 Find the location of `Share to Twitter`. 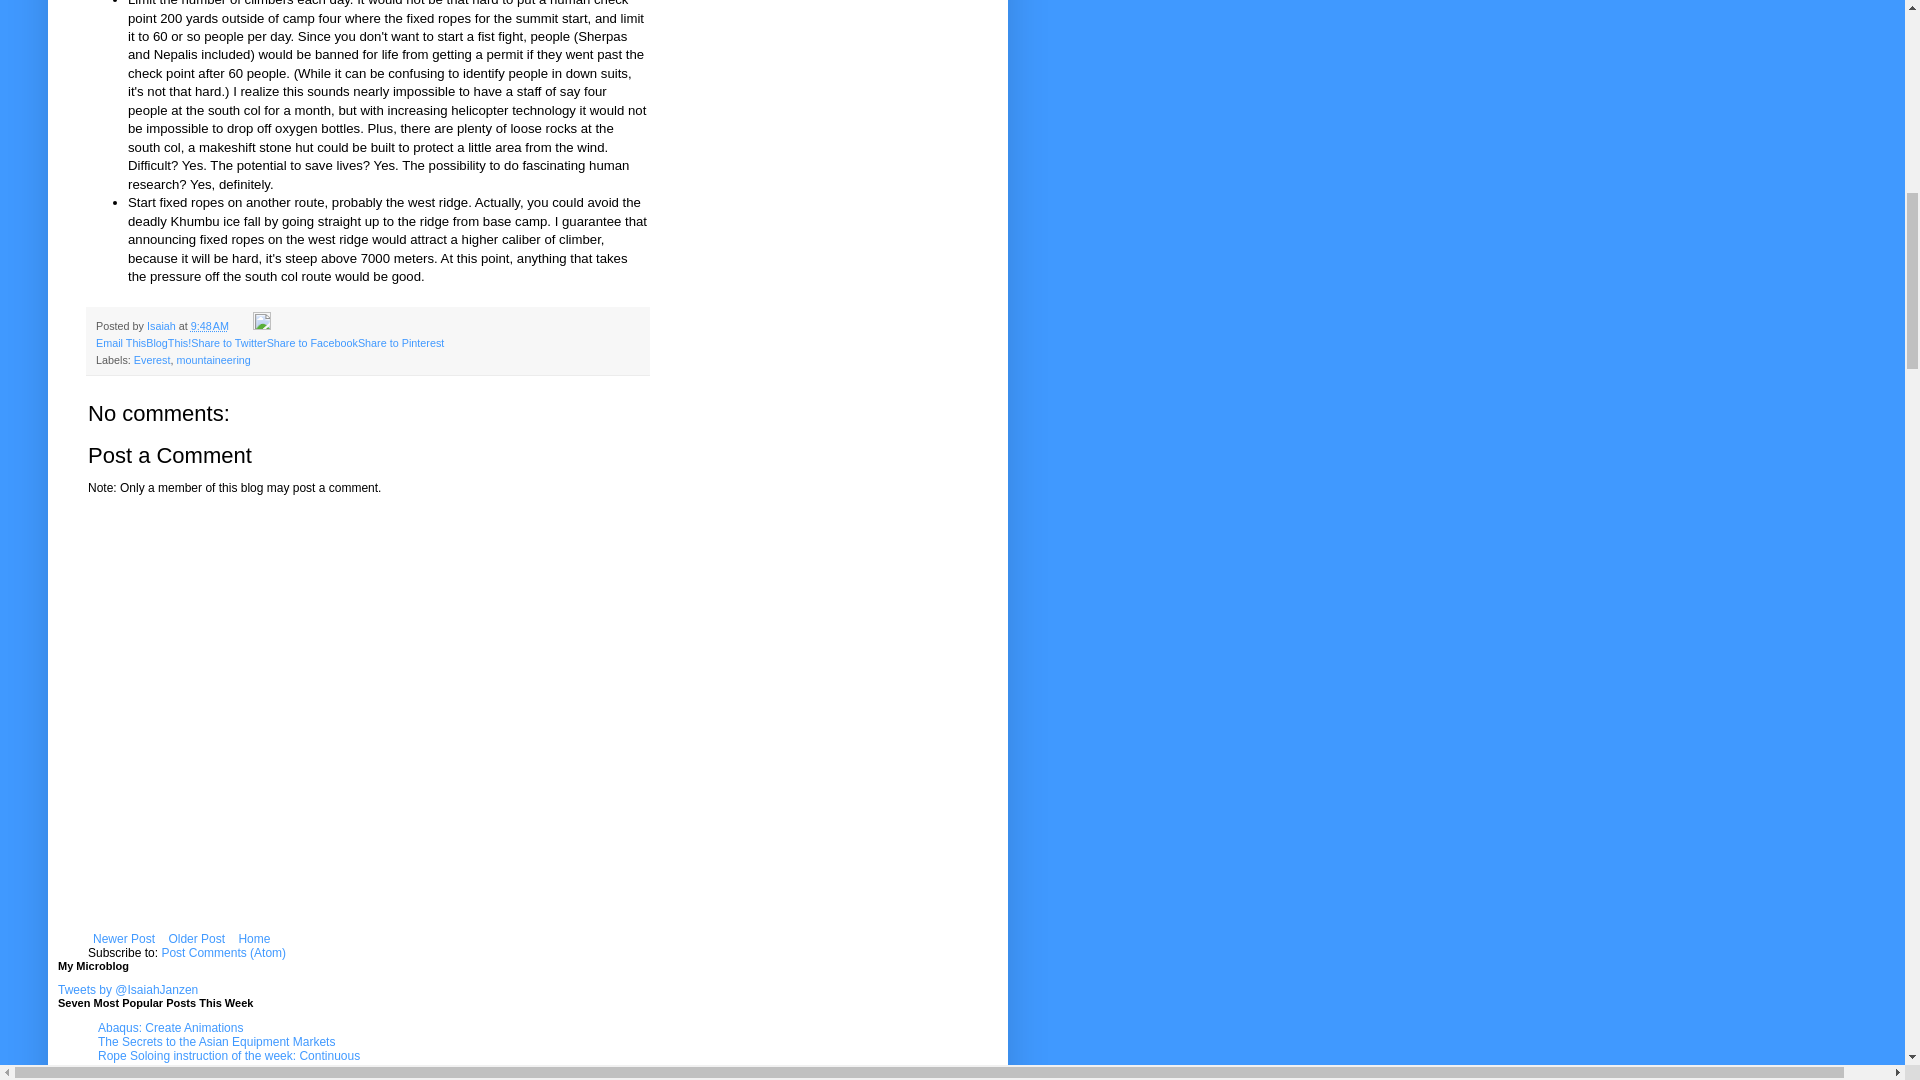

Share to Twitter is located at coordinates (228, 342).